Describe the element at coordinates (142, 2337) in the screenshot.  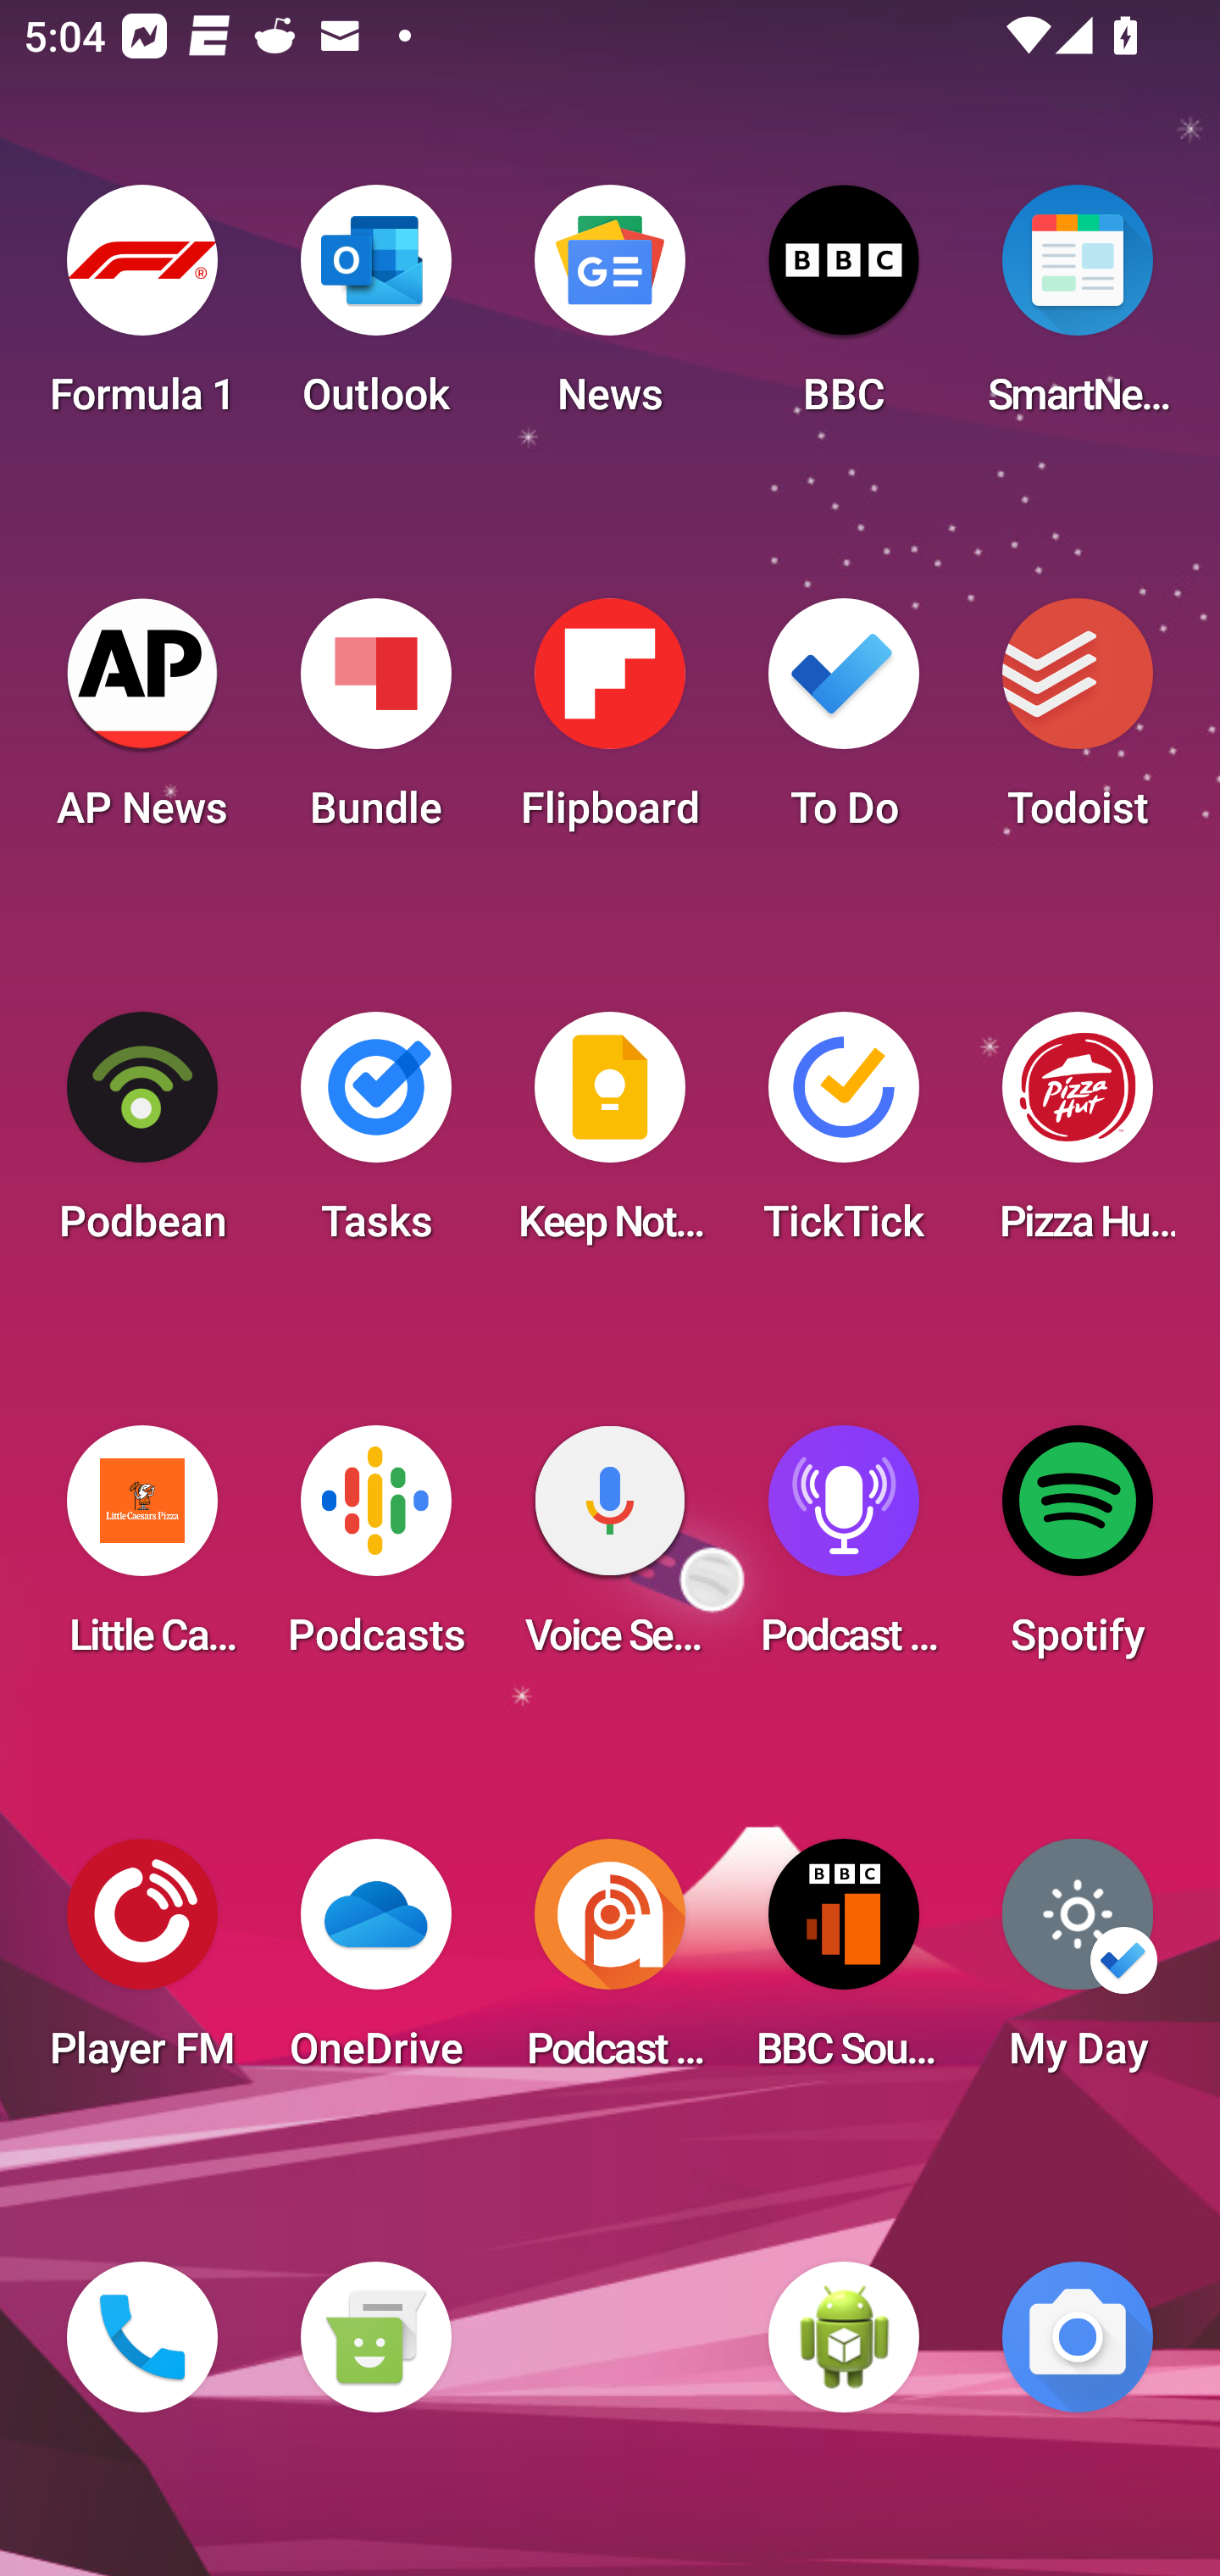
I see `Phone` at that location.